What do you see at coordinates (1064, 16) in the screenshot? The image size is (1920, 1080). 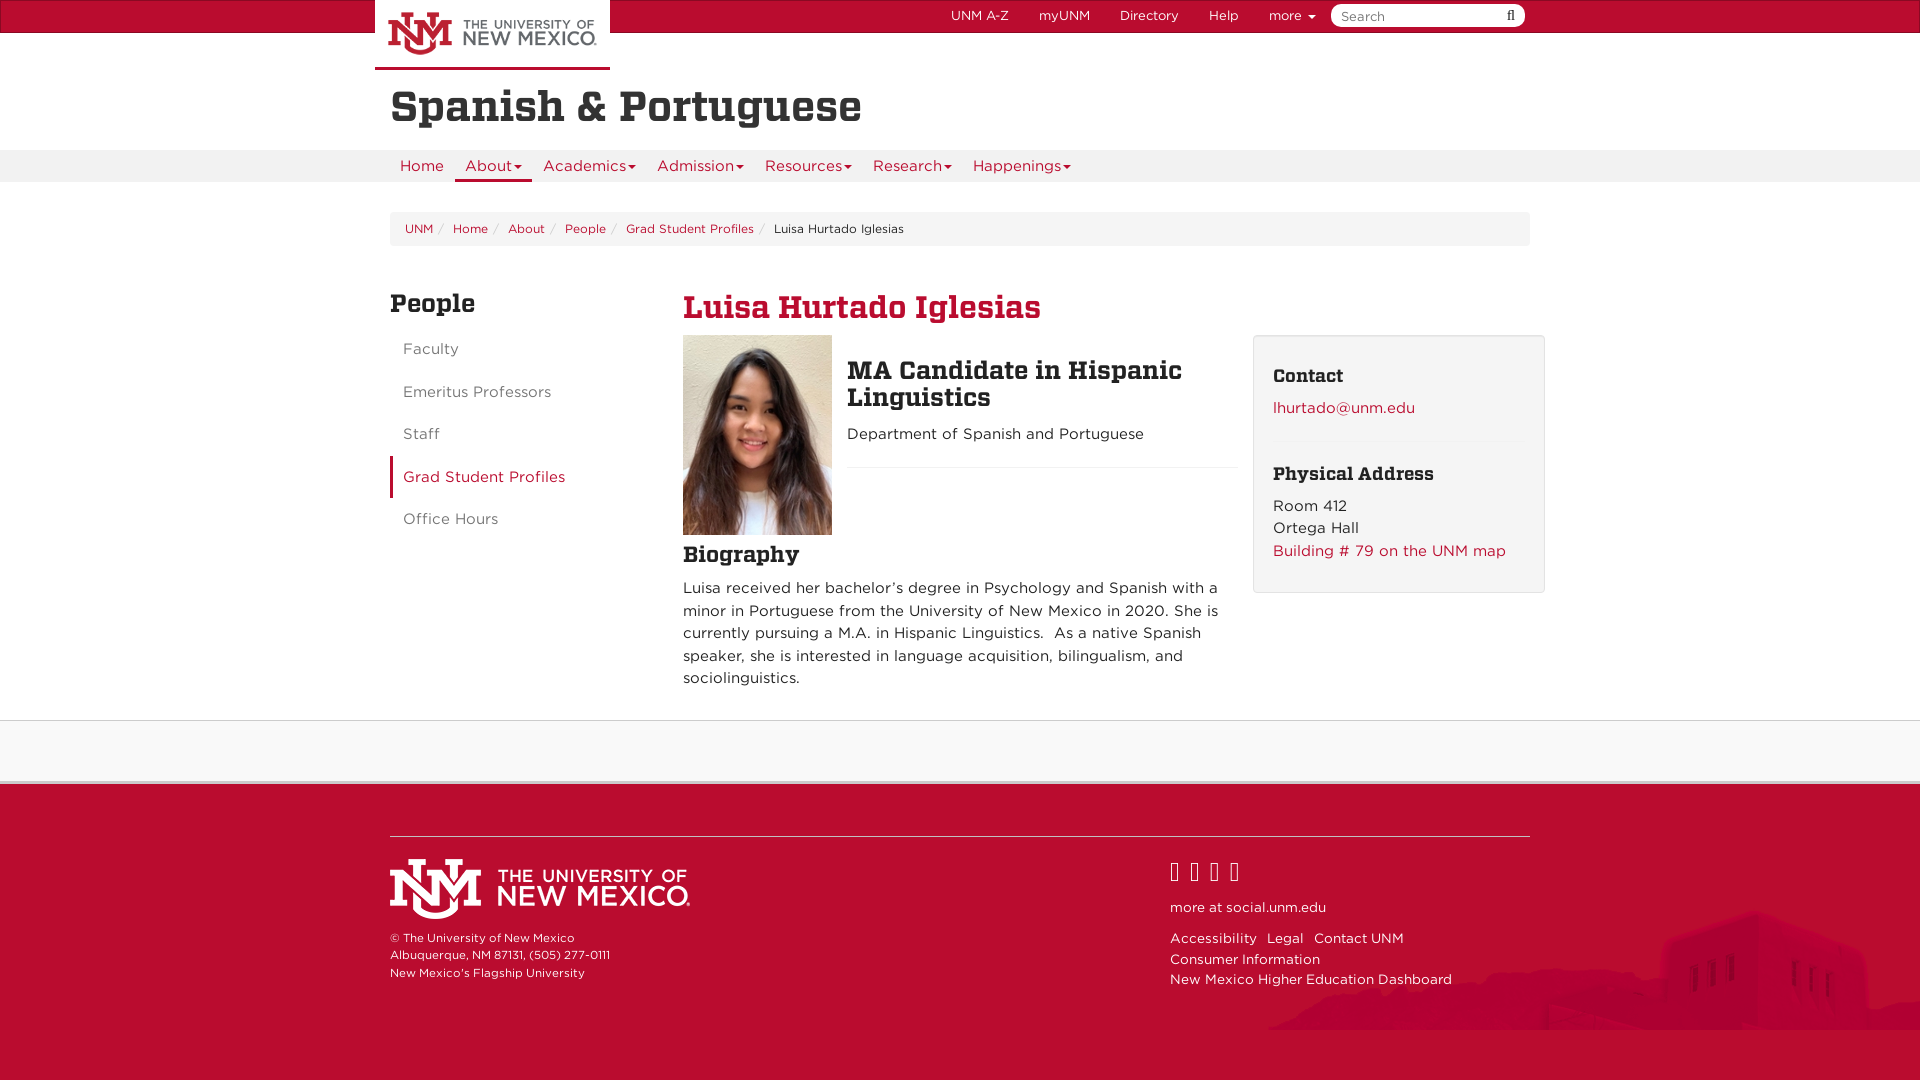 I see `myUNM` at bounding box center [1064, 16].